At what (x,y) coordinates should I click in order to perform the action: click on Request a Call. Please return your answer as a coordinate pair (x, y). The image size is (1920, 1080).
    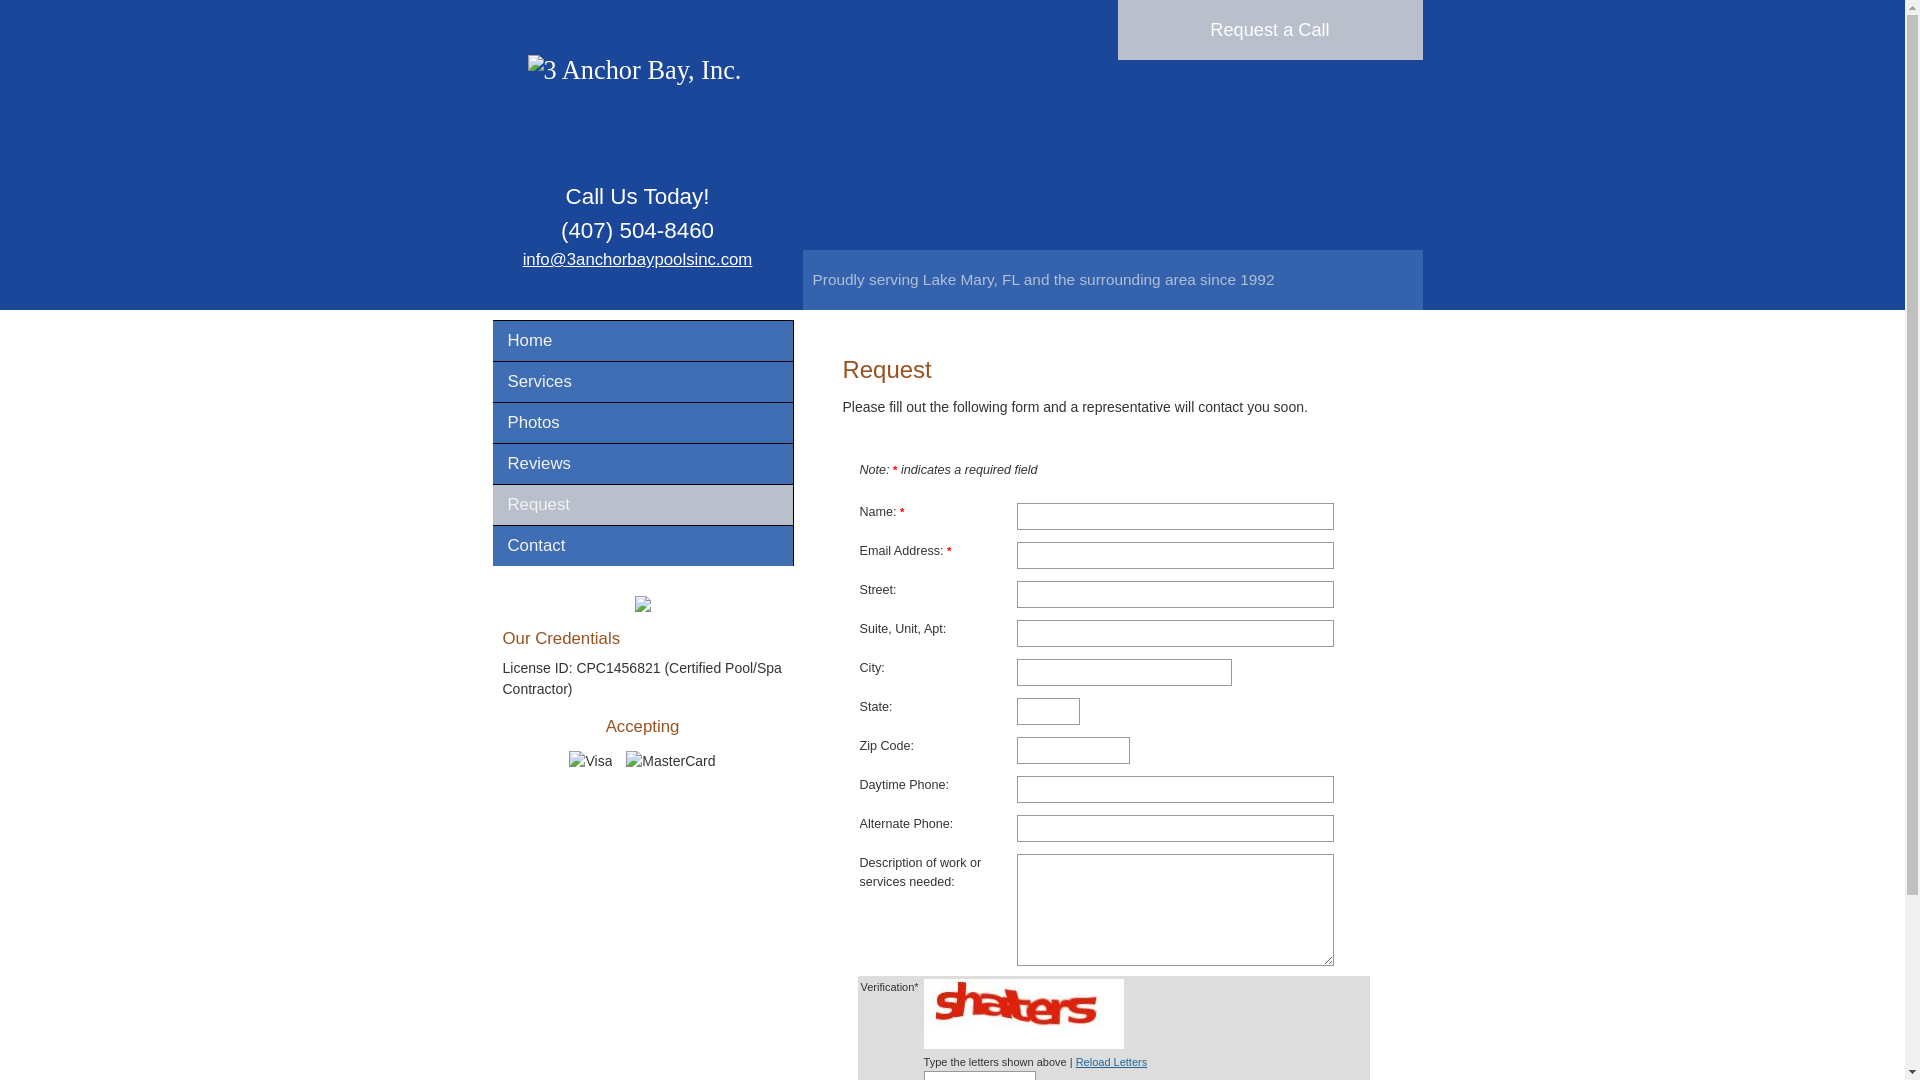
    Looking at the image, I should click on (1270, 30).